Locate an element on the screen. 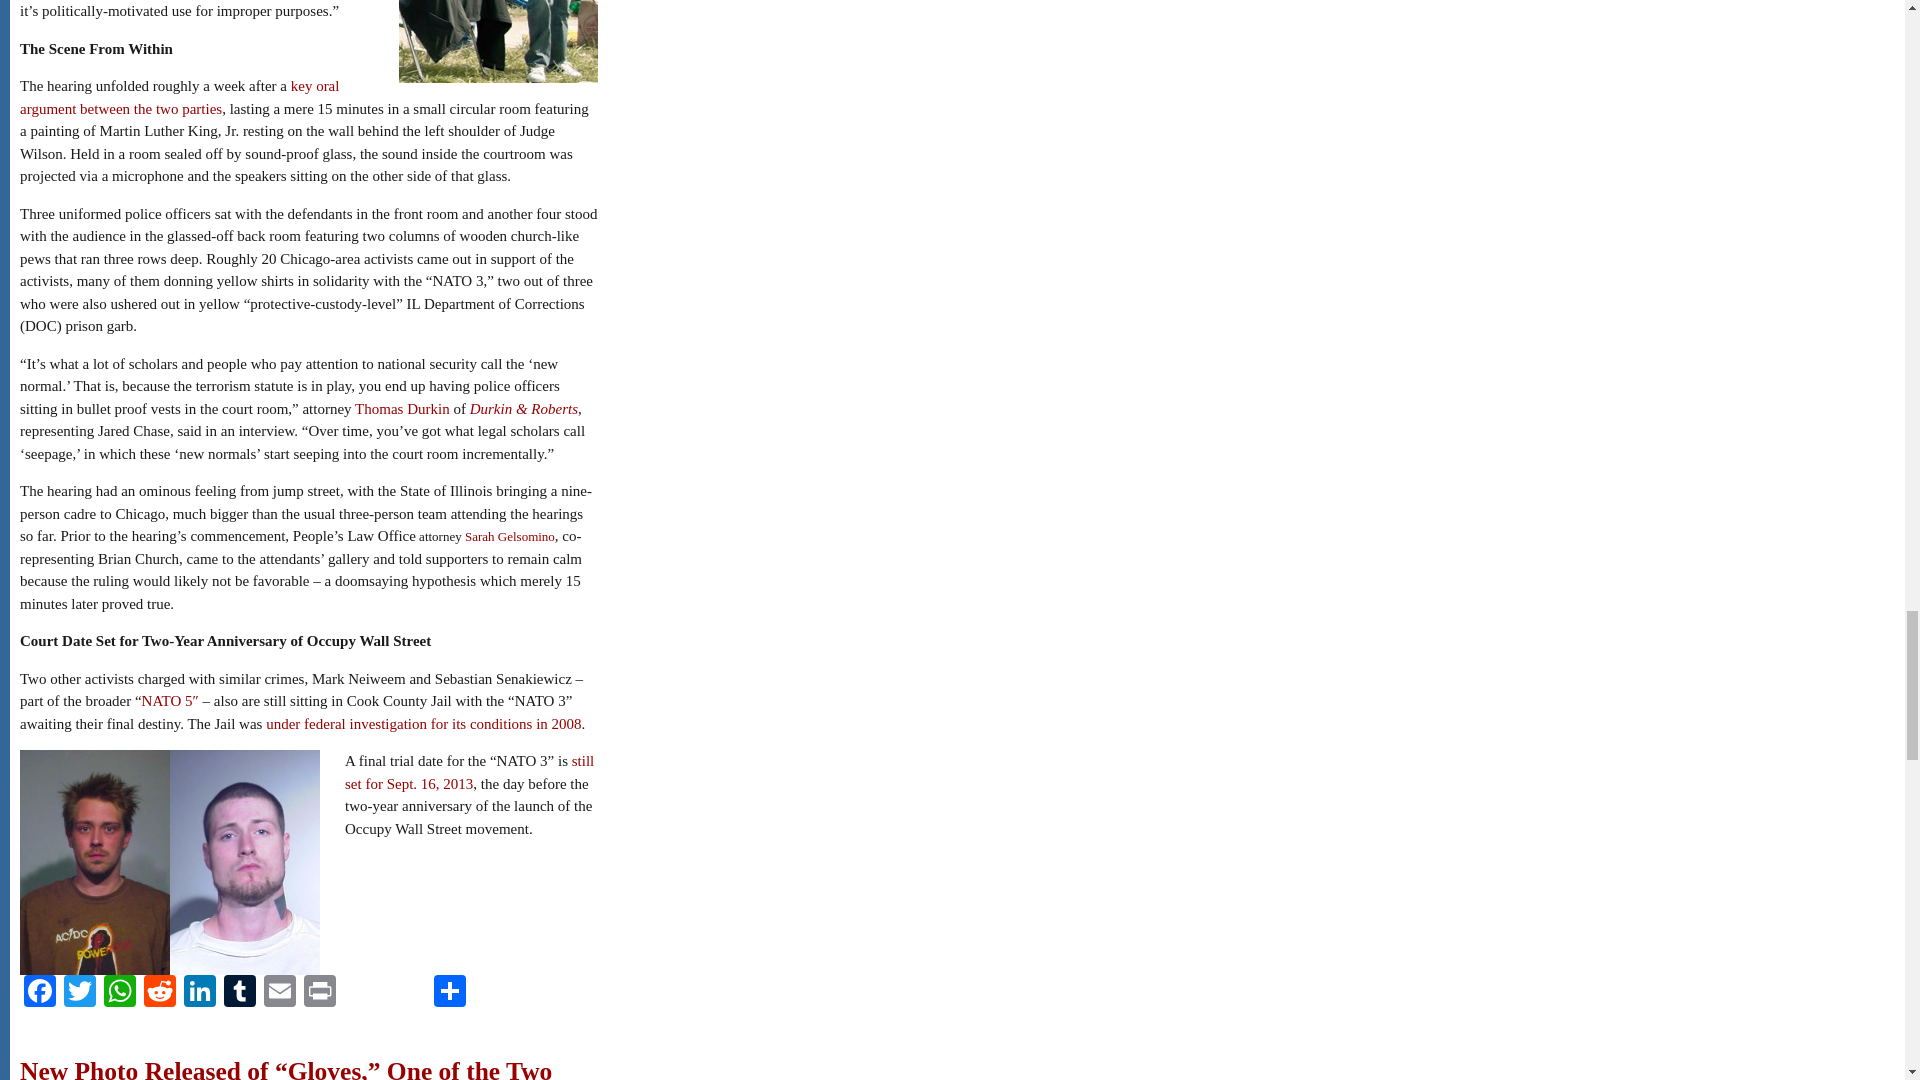 This screenshot has height=1080, width=1920. Facebook is located at coordinates (39, 993).